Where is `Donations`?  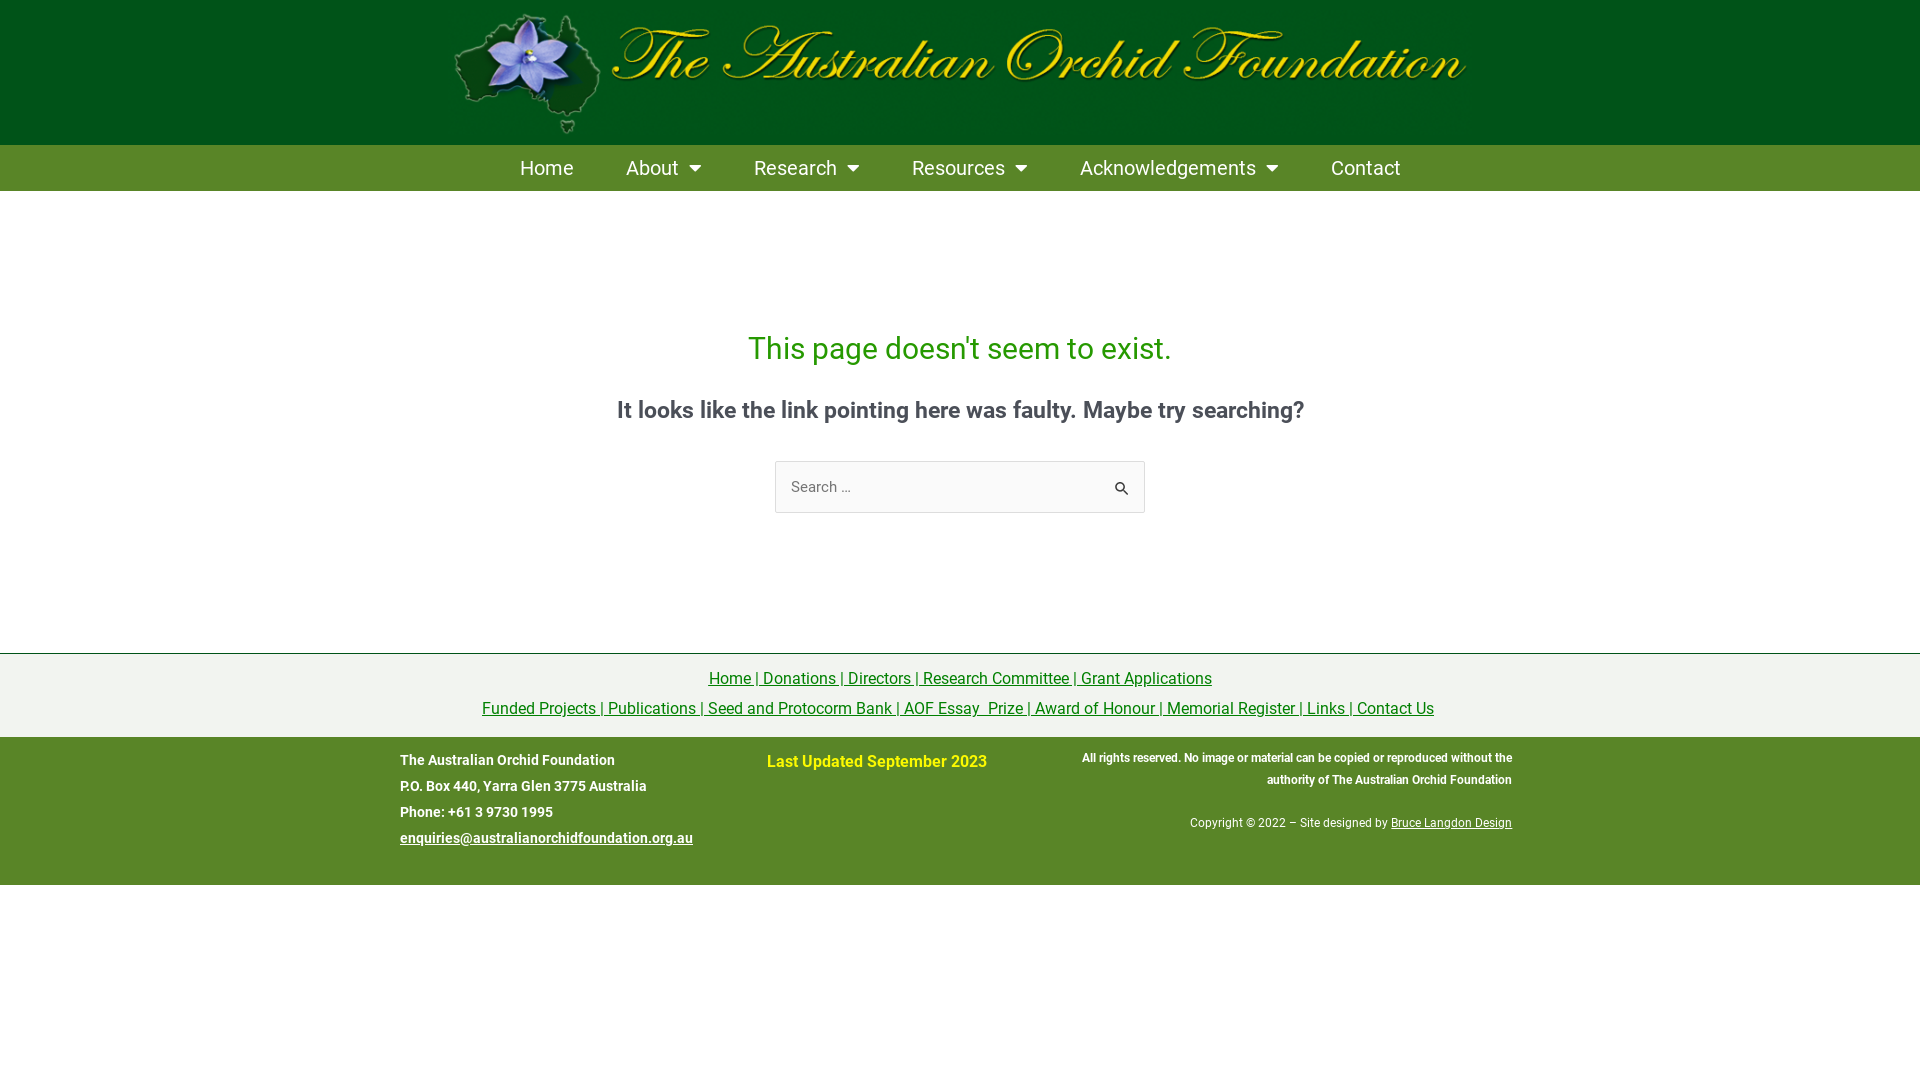
Donations is located at coordinates (798, 678).